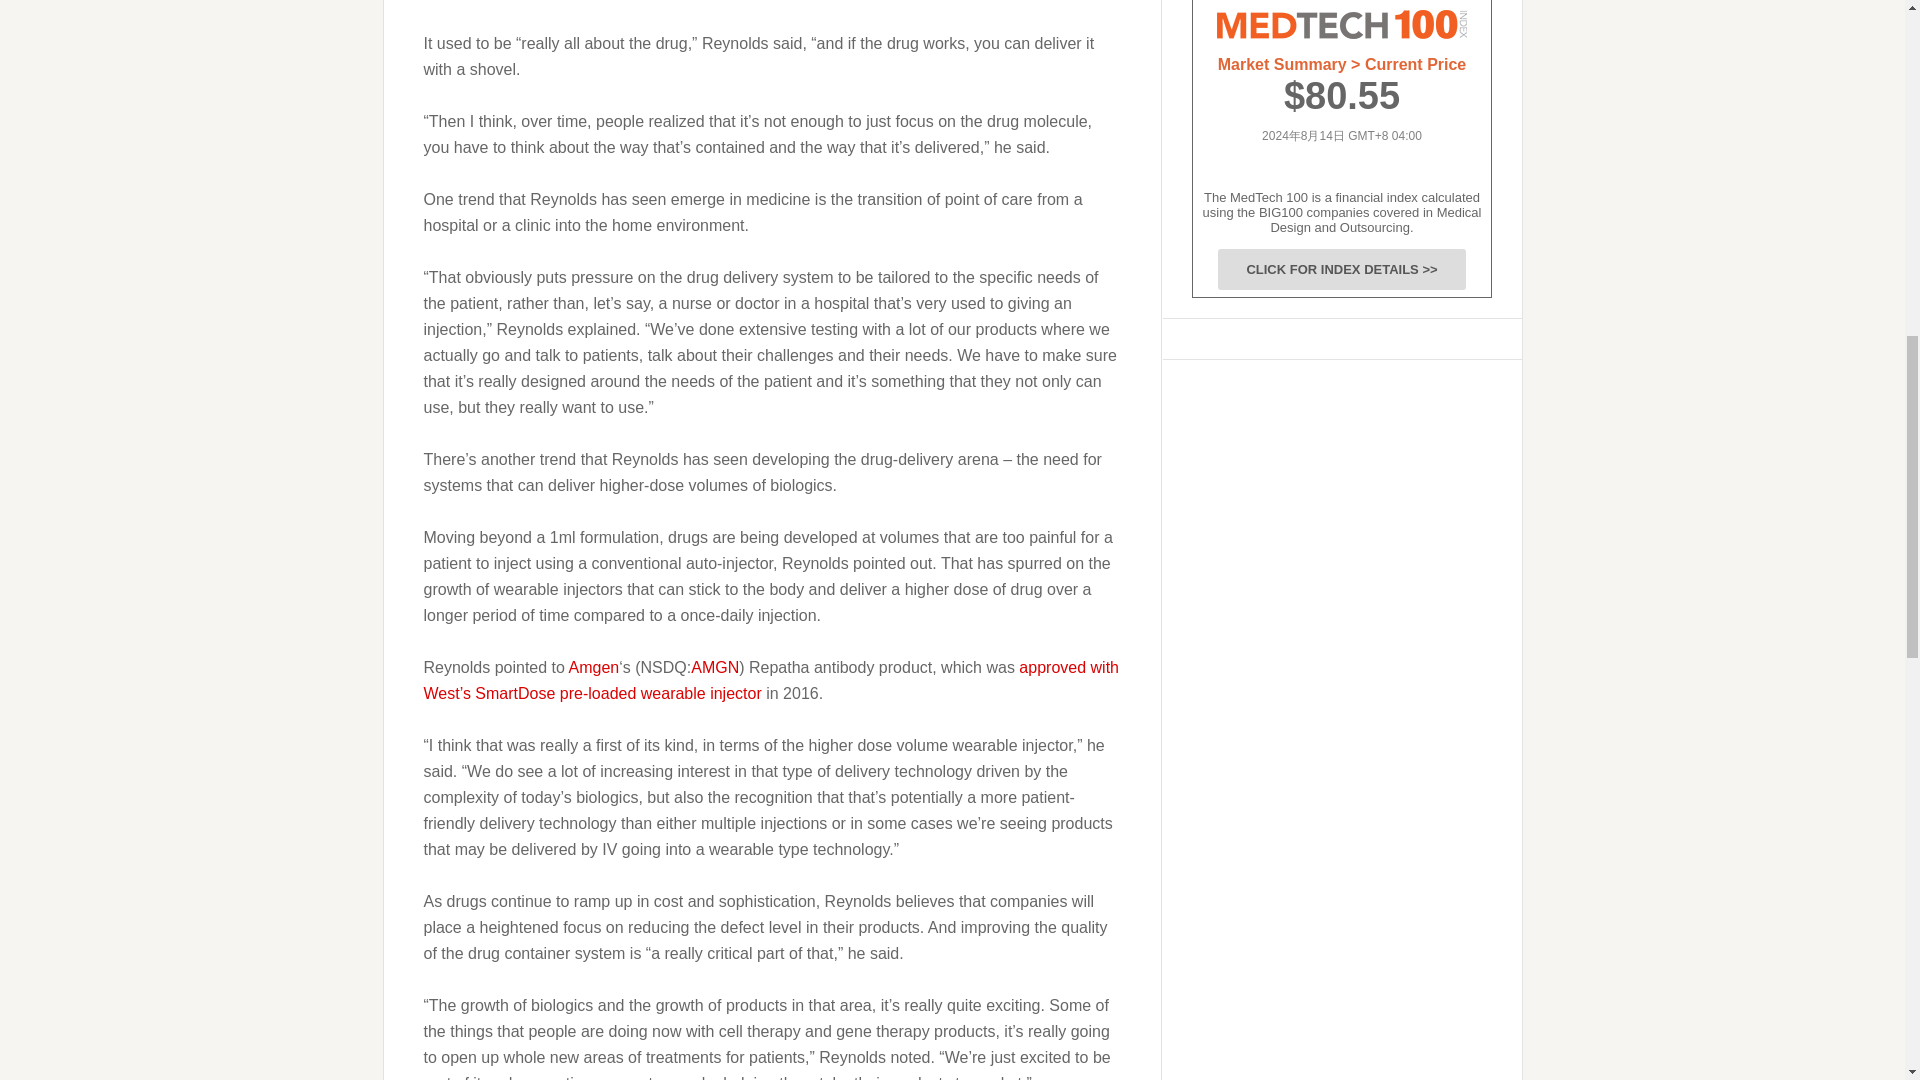  Describe the element at coordinates (715, 666) in the screenshot. I see `Amgen stock ticker` at that location.